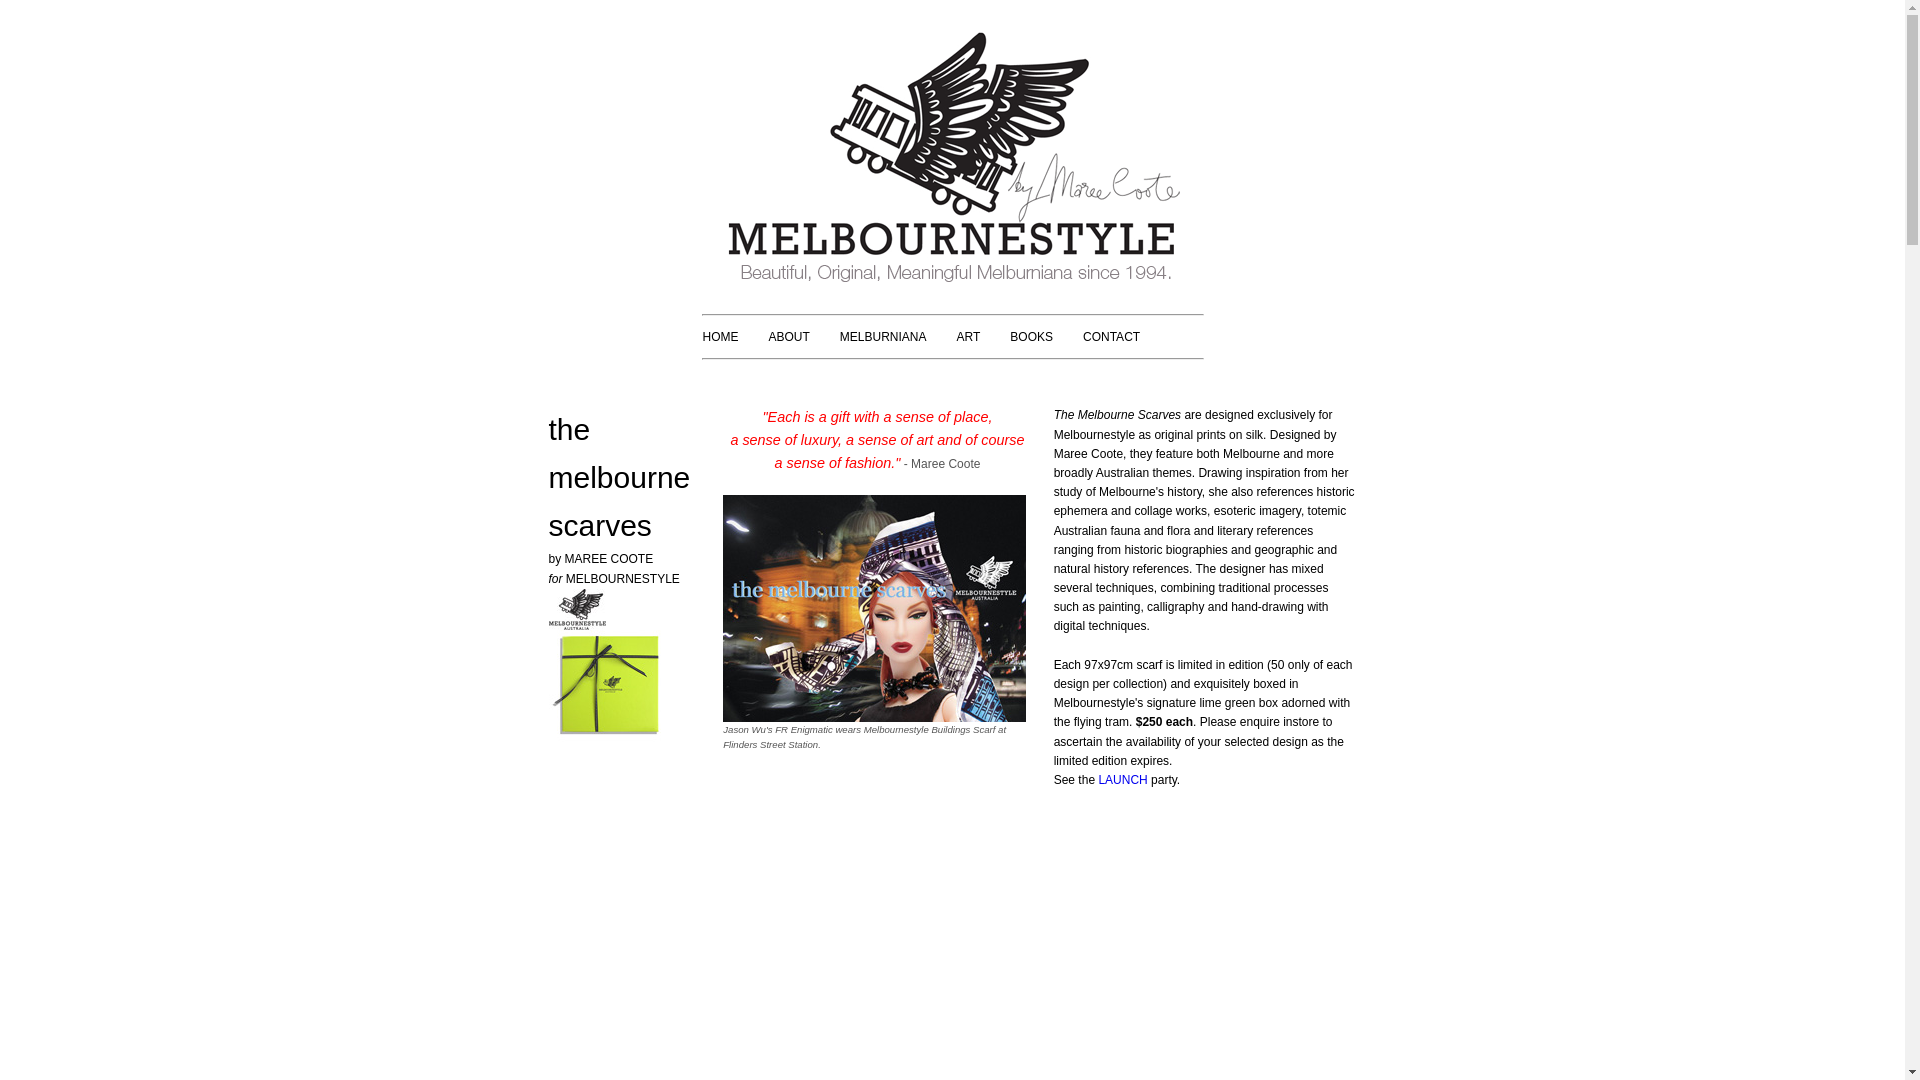 The width and height of the screenshot is (1920, 1080). I want to click on HOME, so click(721, 337).